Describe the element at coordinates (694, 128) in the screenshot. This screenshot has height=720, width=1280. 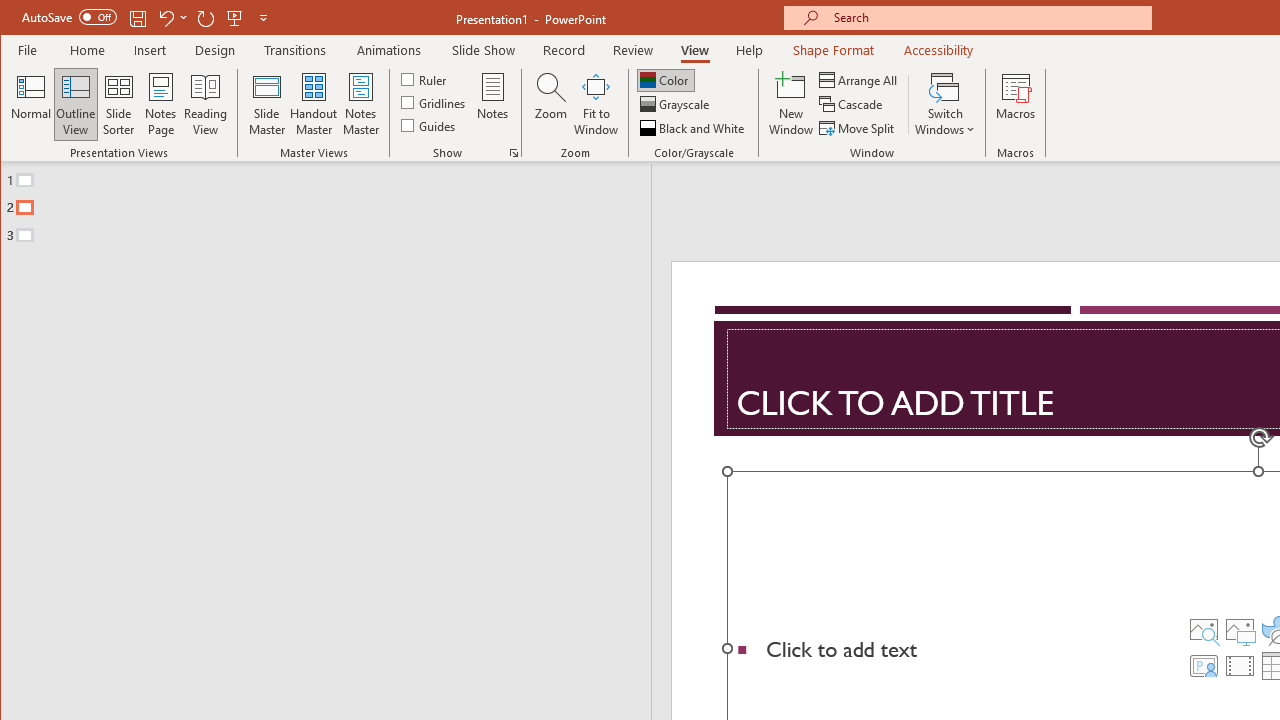
I see `Black and White` at that location.